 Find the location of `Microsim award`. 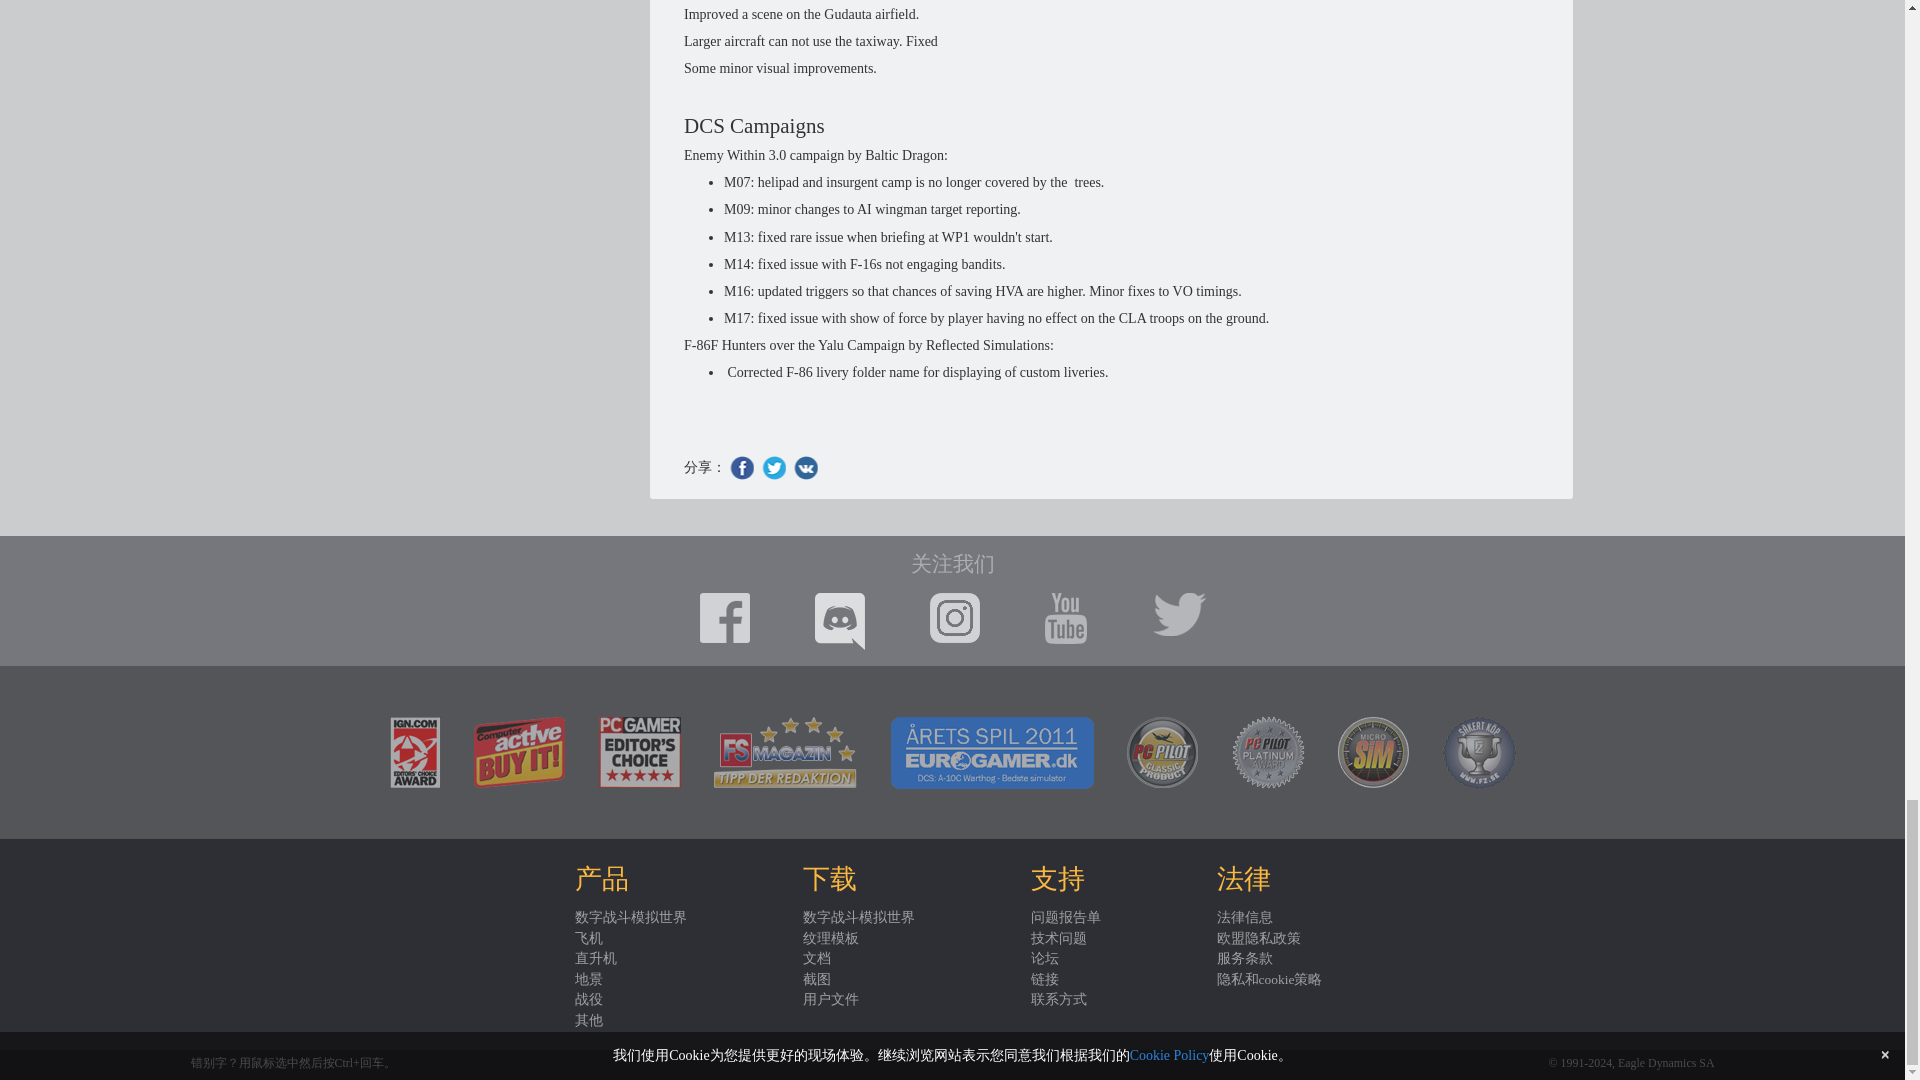

Microsim award is located at coordinates (1374, 752).